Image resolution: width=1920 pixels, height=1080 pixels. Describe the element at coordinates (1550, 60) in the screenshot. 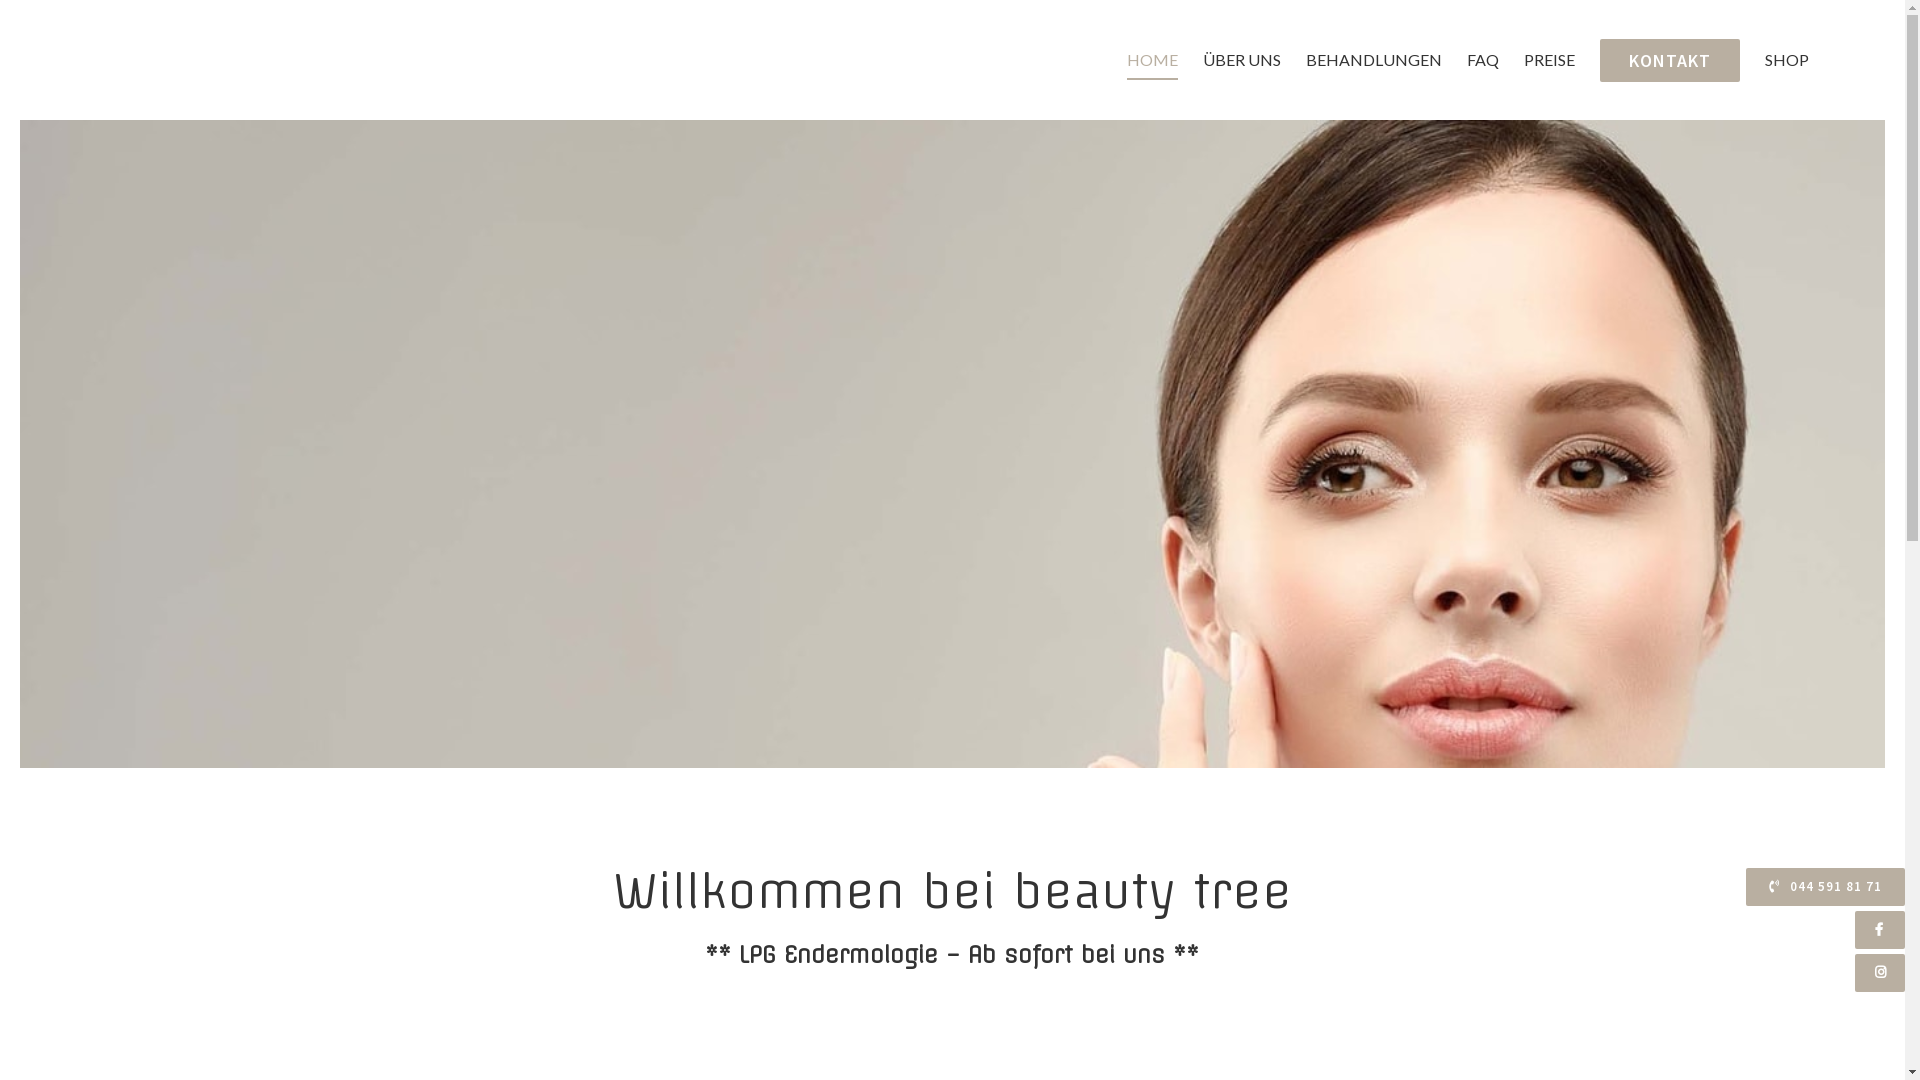

I see `PREISE` at that location.